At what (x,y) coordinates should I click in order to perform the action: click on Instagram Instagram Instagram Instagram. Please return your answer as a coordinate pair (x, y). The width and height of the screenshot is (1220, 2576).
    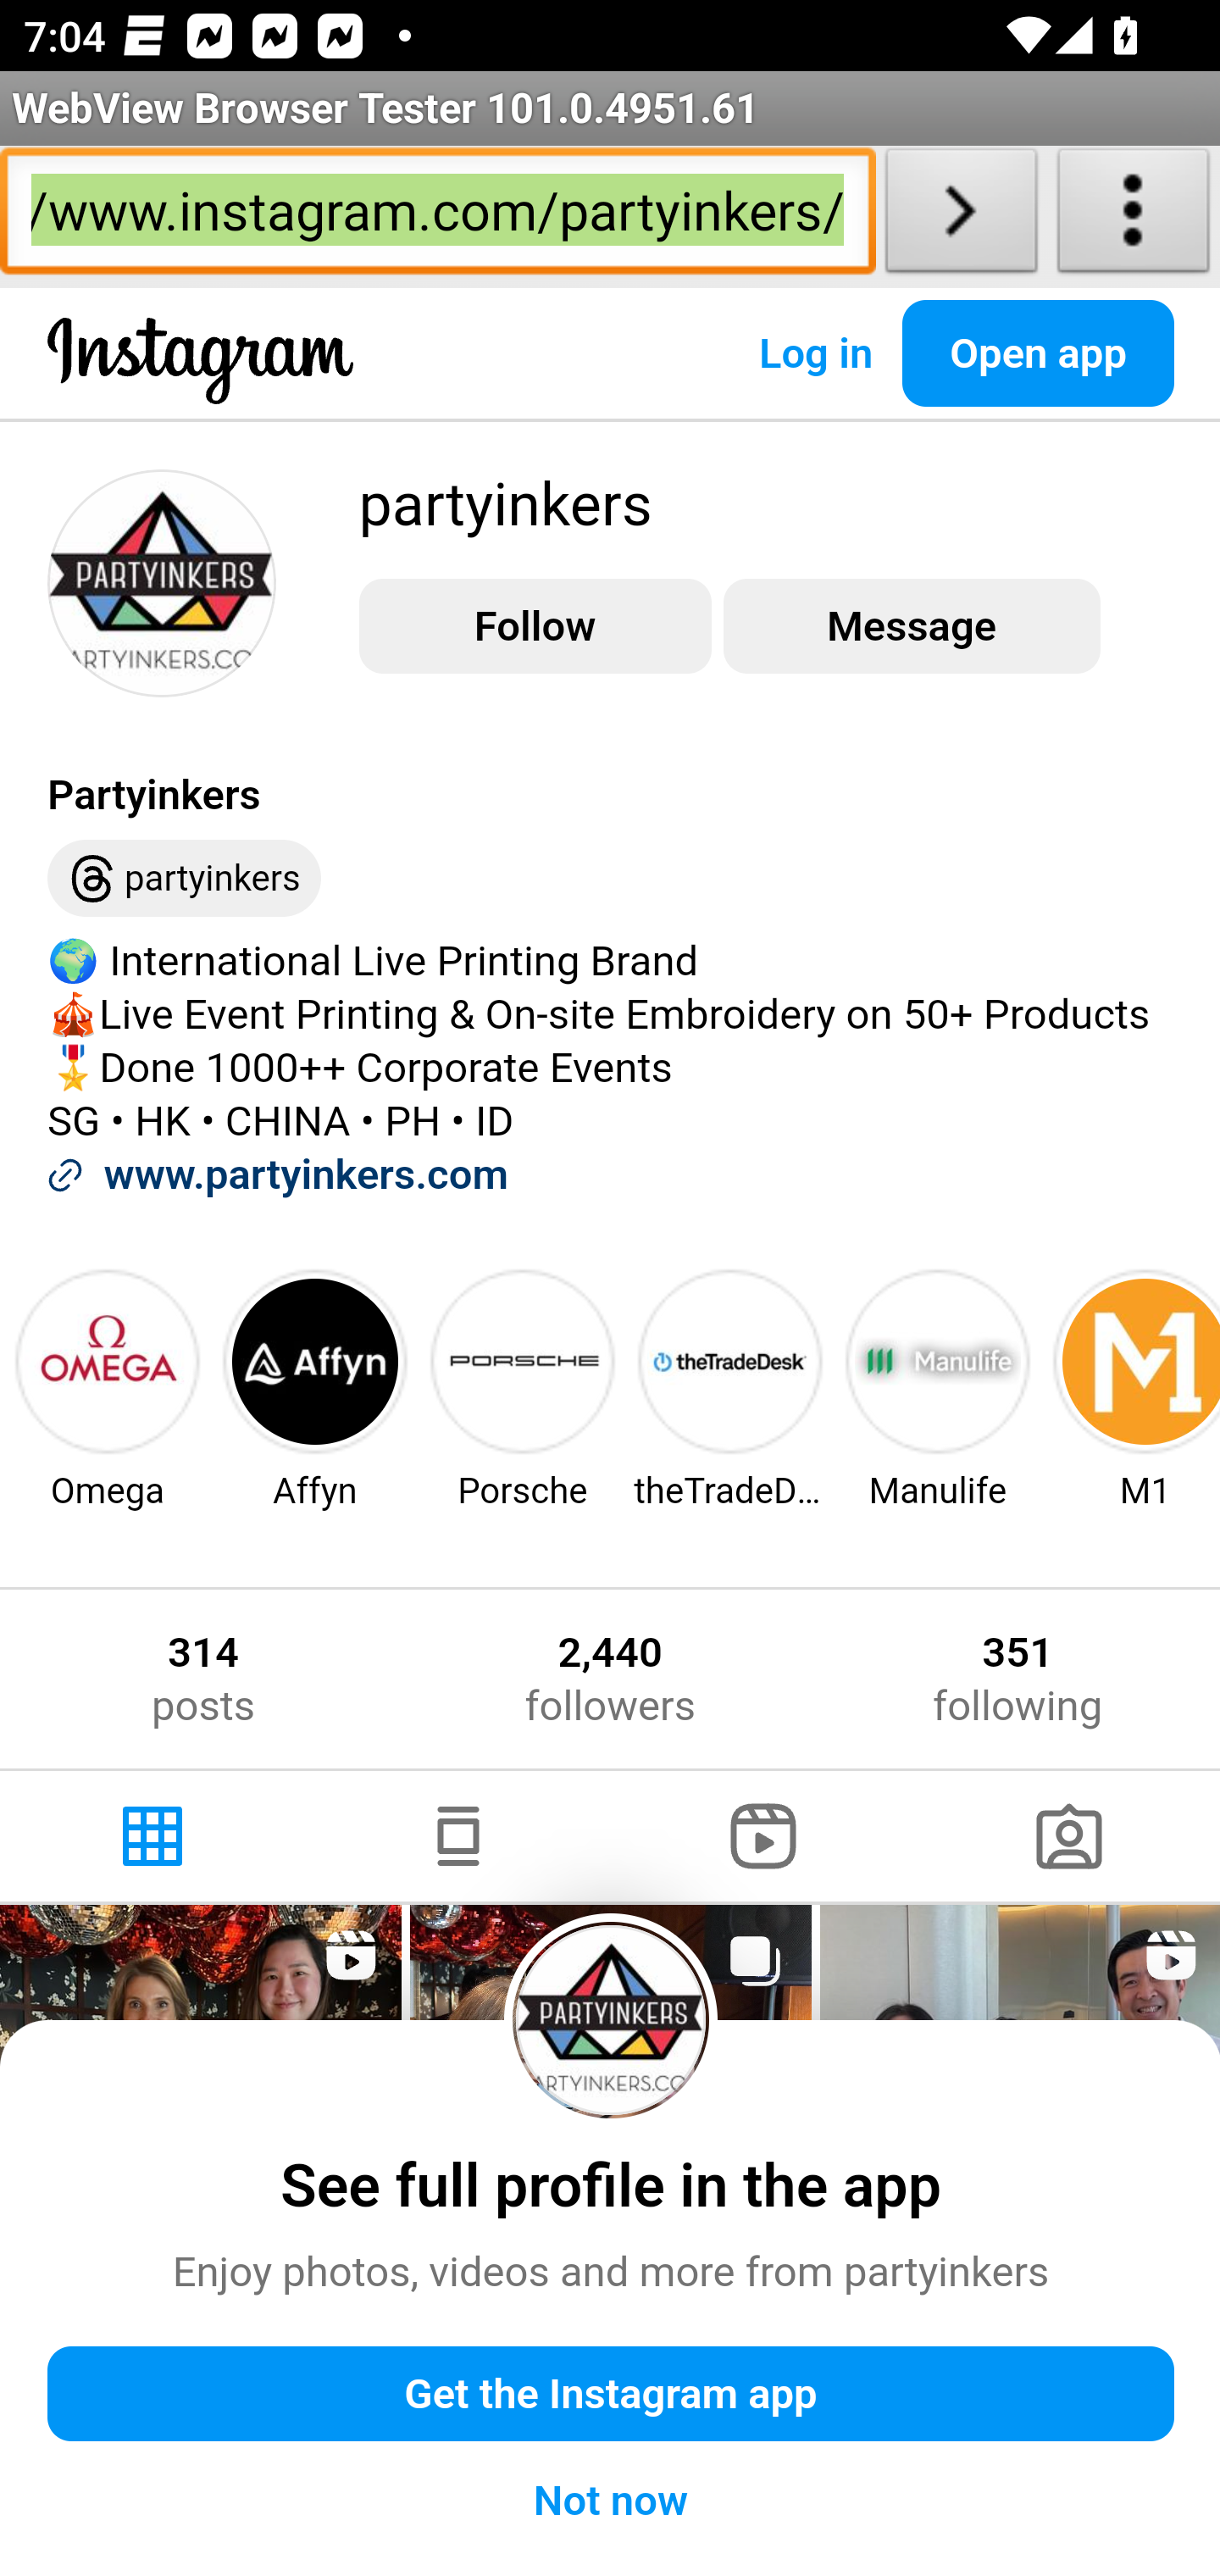
    Looking at the image, I should click on (202, 386).